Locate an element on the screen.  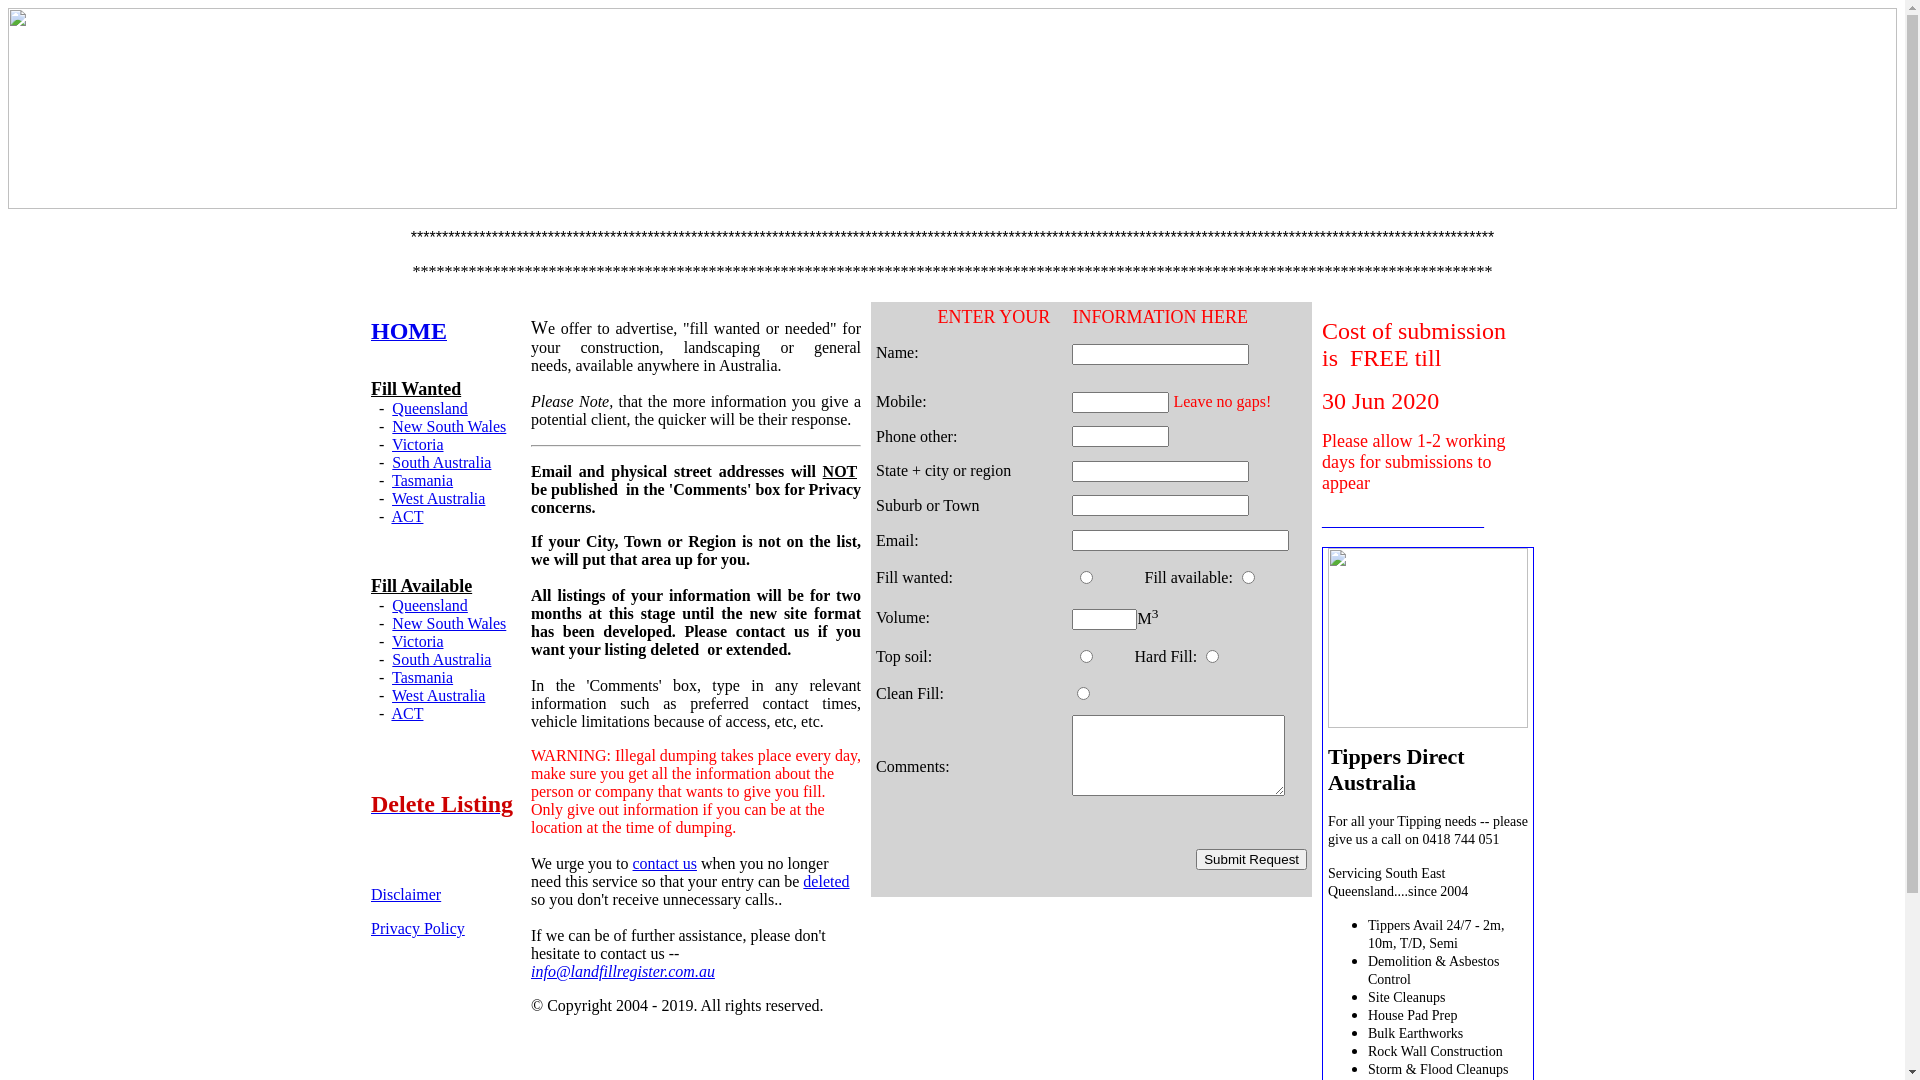
ACT is located at coordinates (407, 714).